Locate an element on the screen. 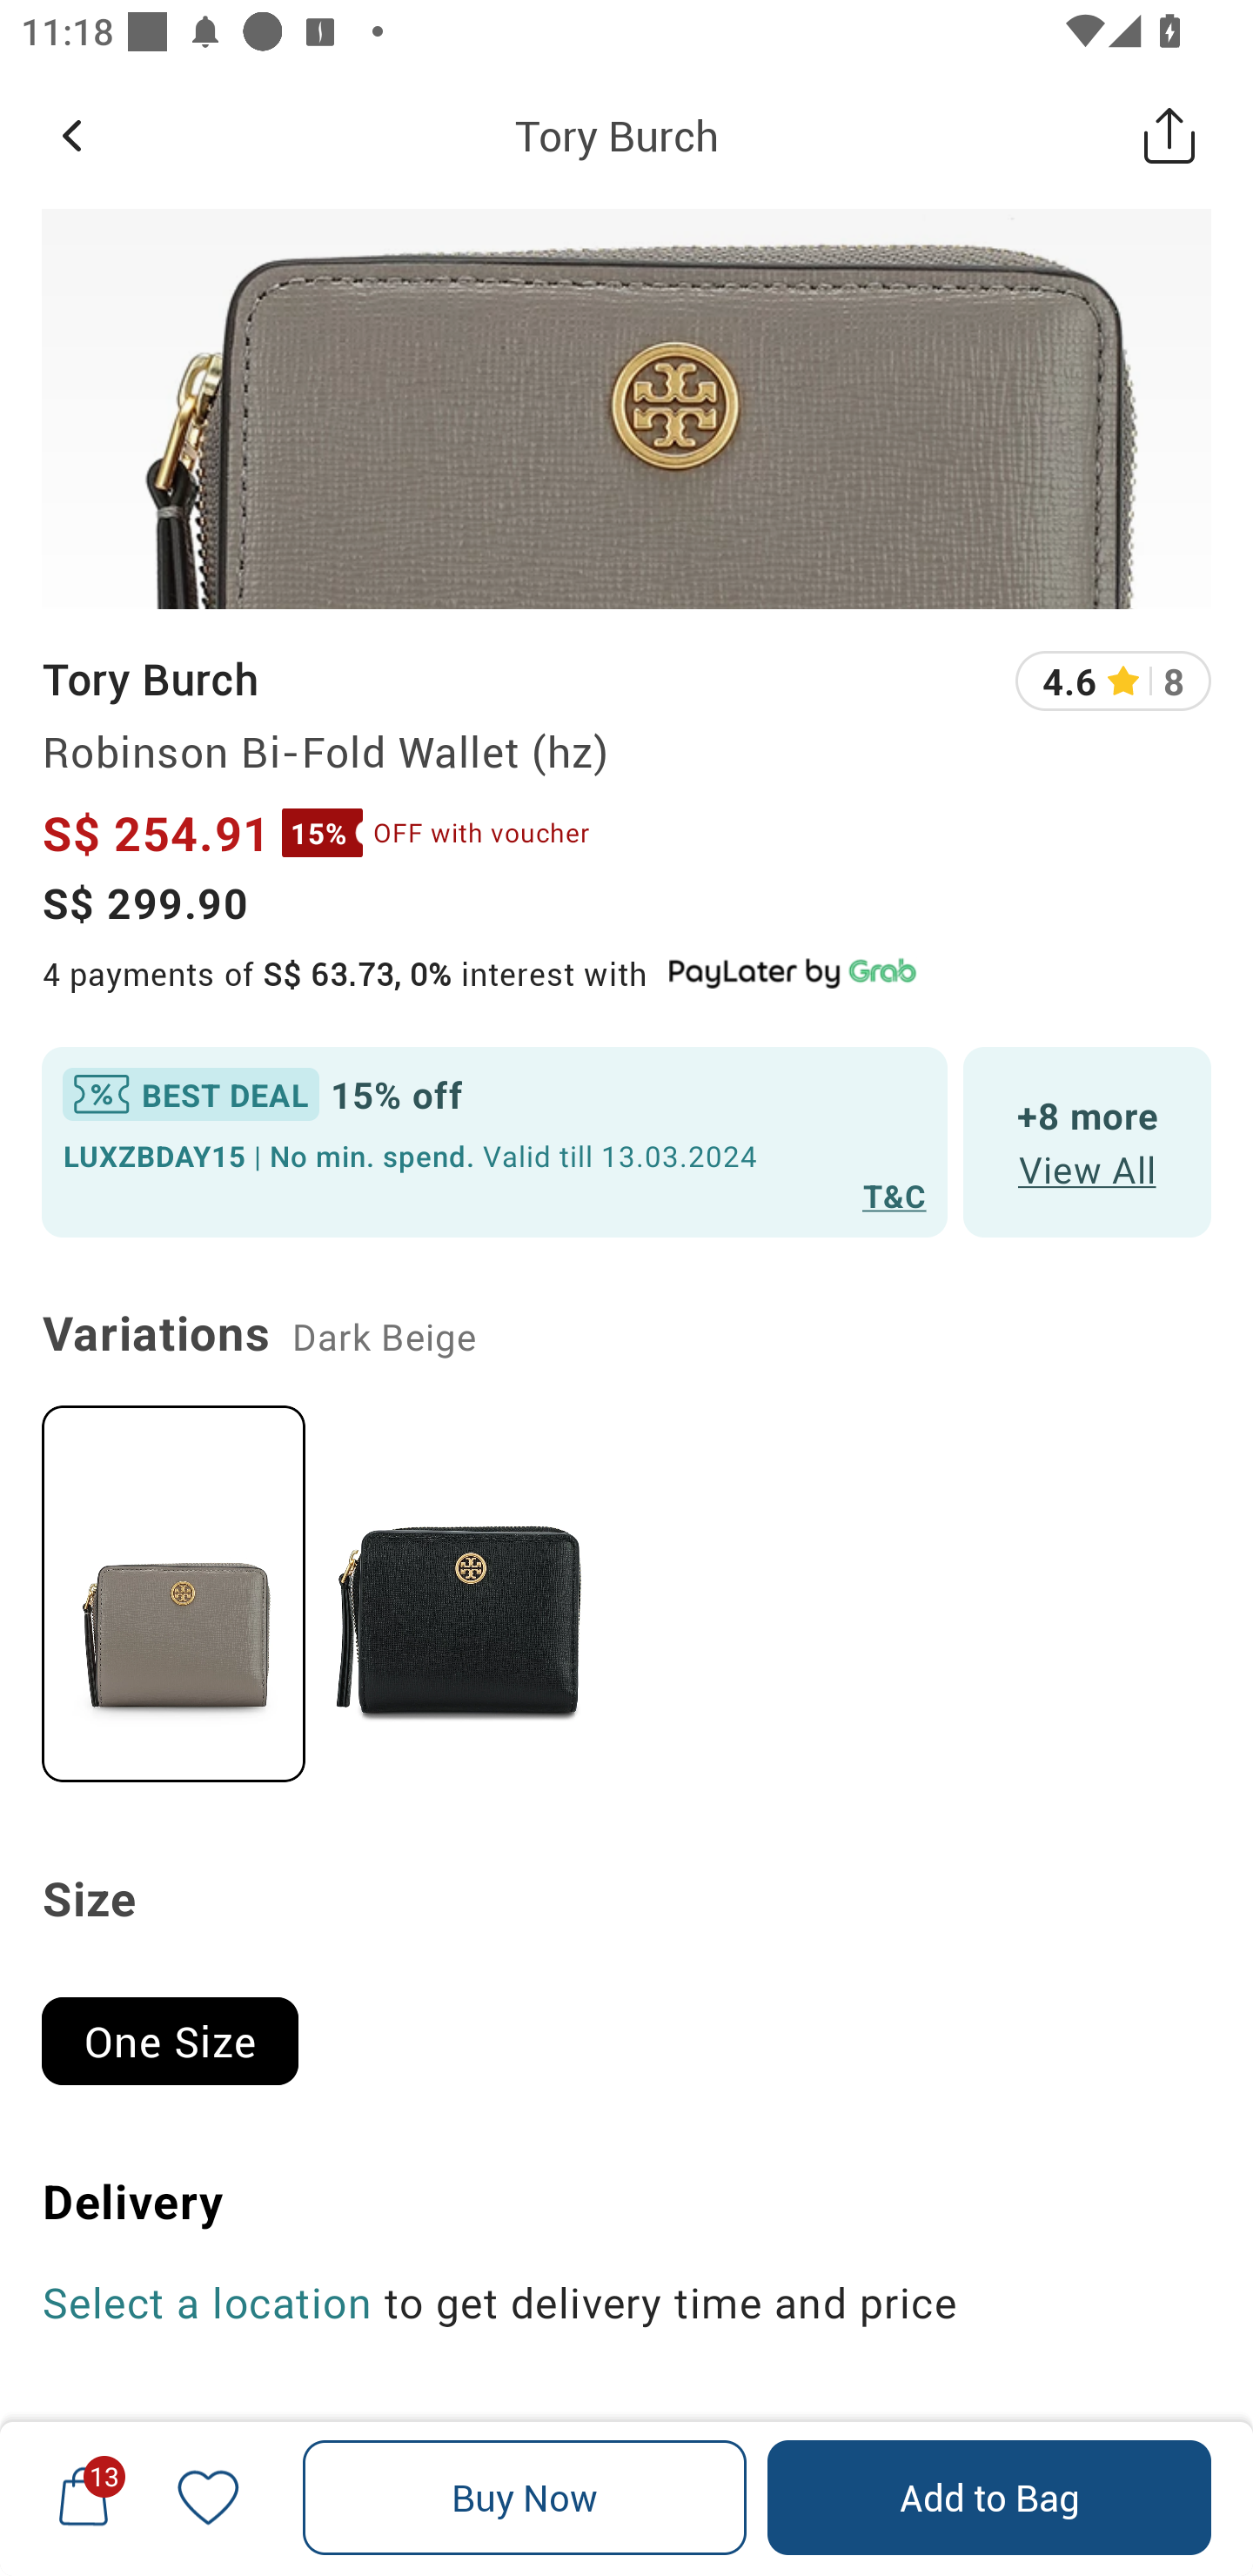 The width and height of the screenshot is (1253, 2576). Buy Now is located at coordinates (525, 2498).